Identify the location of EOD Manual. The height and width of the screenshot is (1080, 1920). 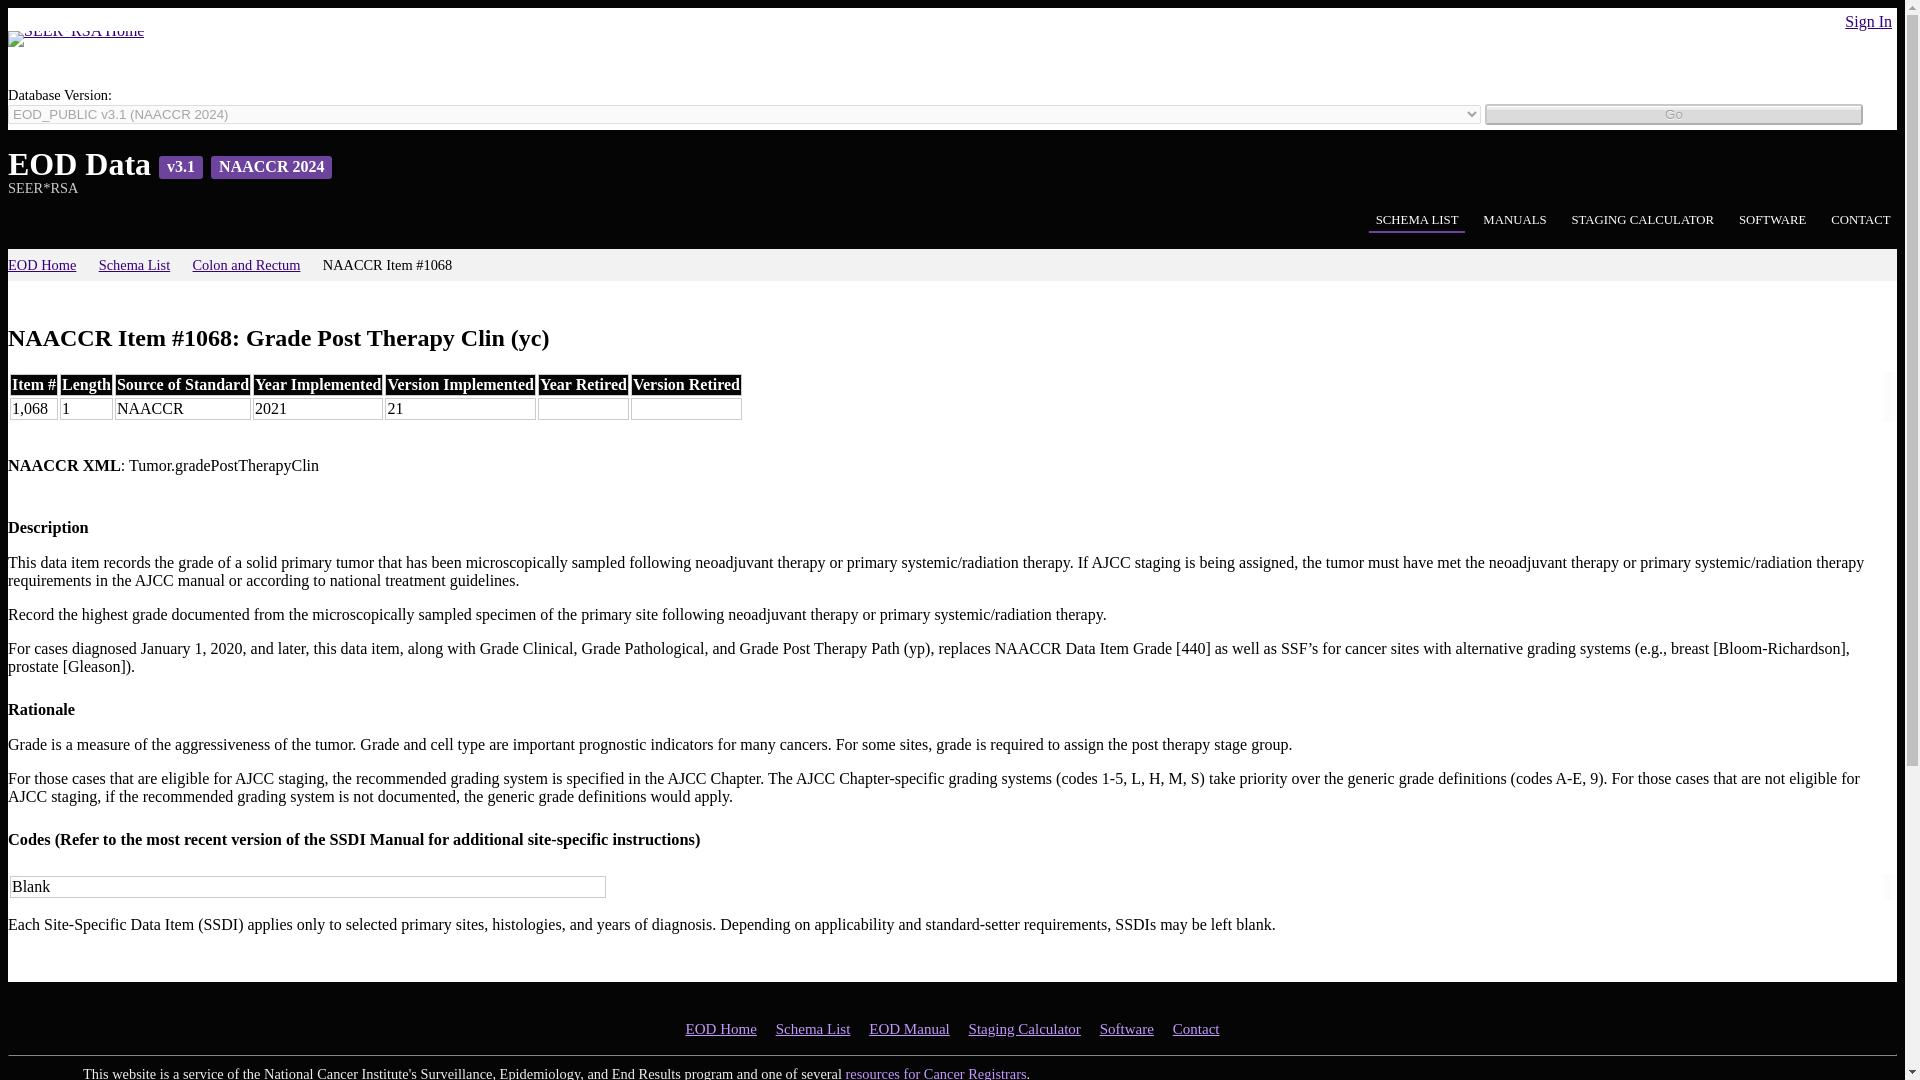
(910, 1028).